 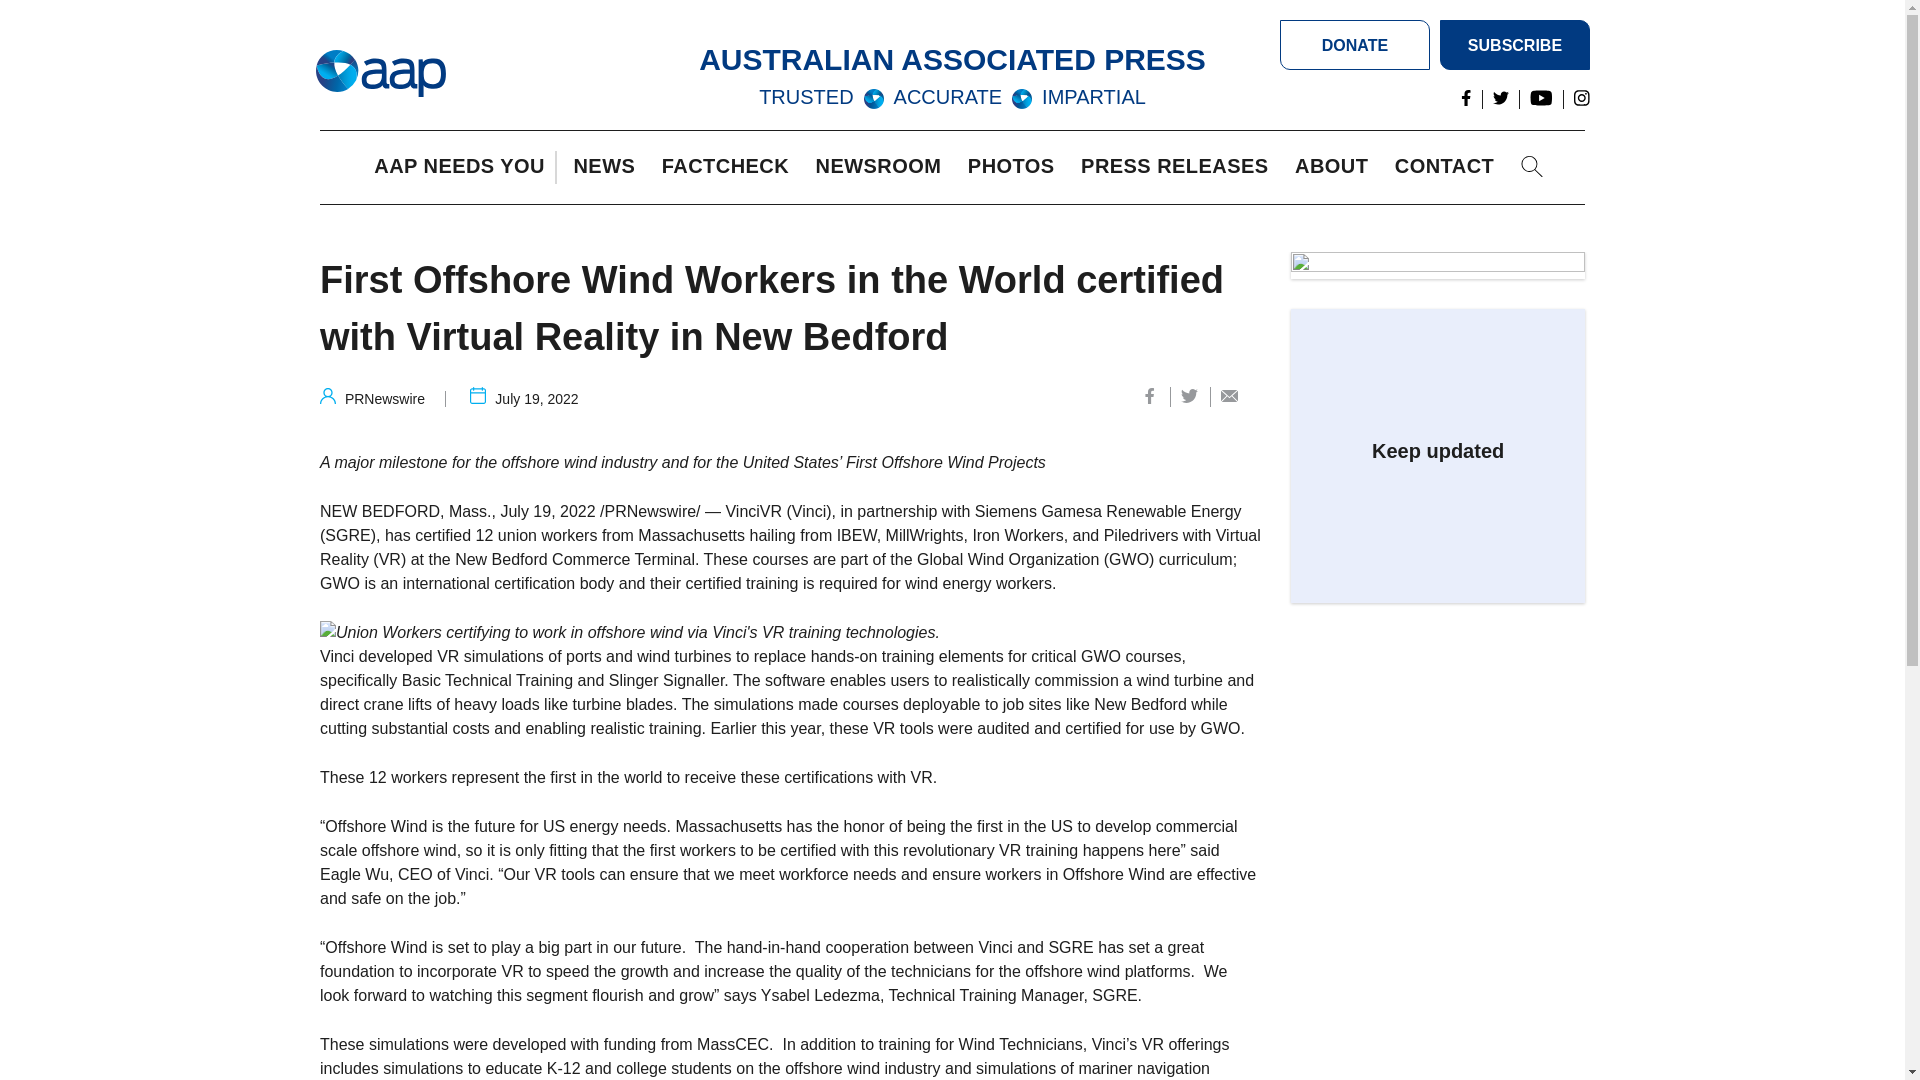 What do you see at coordinates (730, 167) in the screenshot?
I see `FACTCHECK` at bounding box center [730, 167].